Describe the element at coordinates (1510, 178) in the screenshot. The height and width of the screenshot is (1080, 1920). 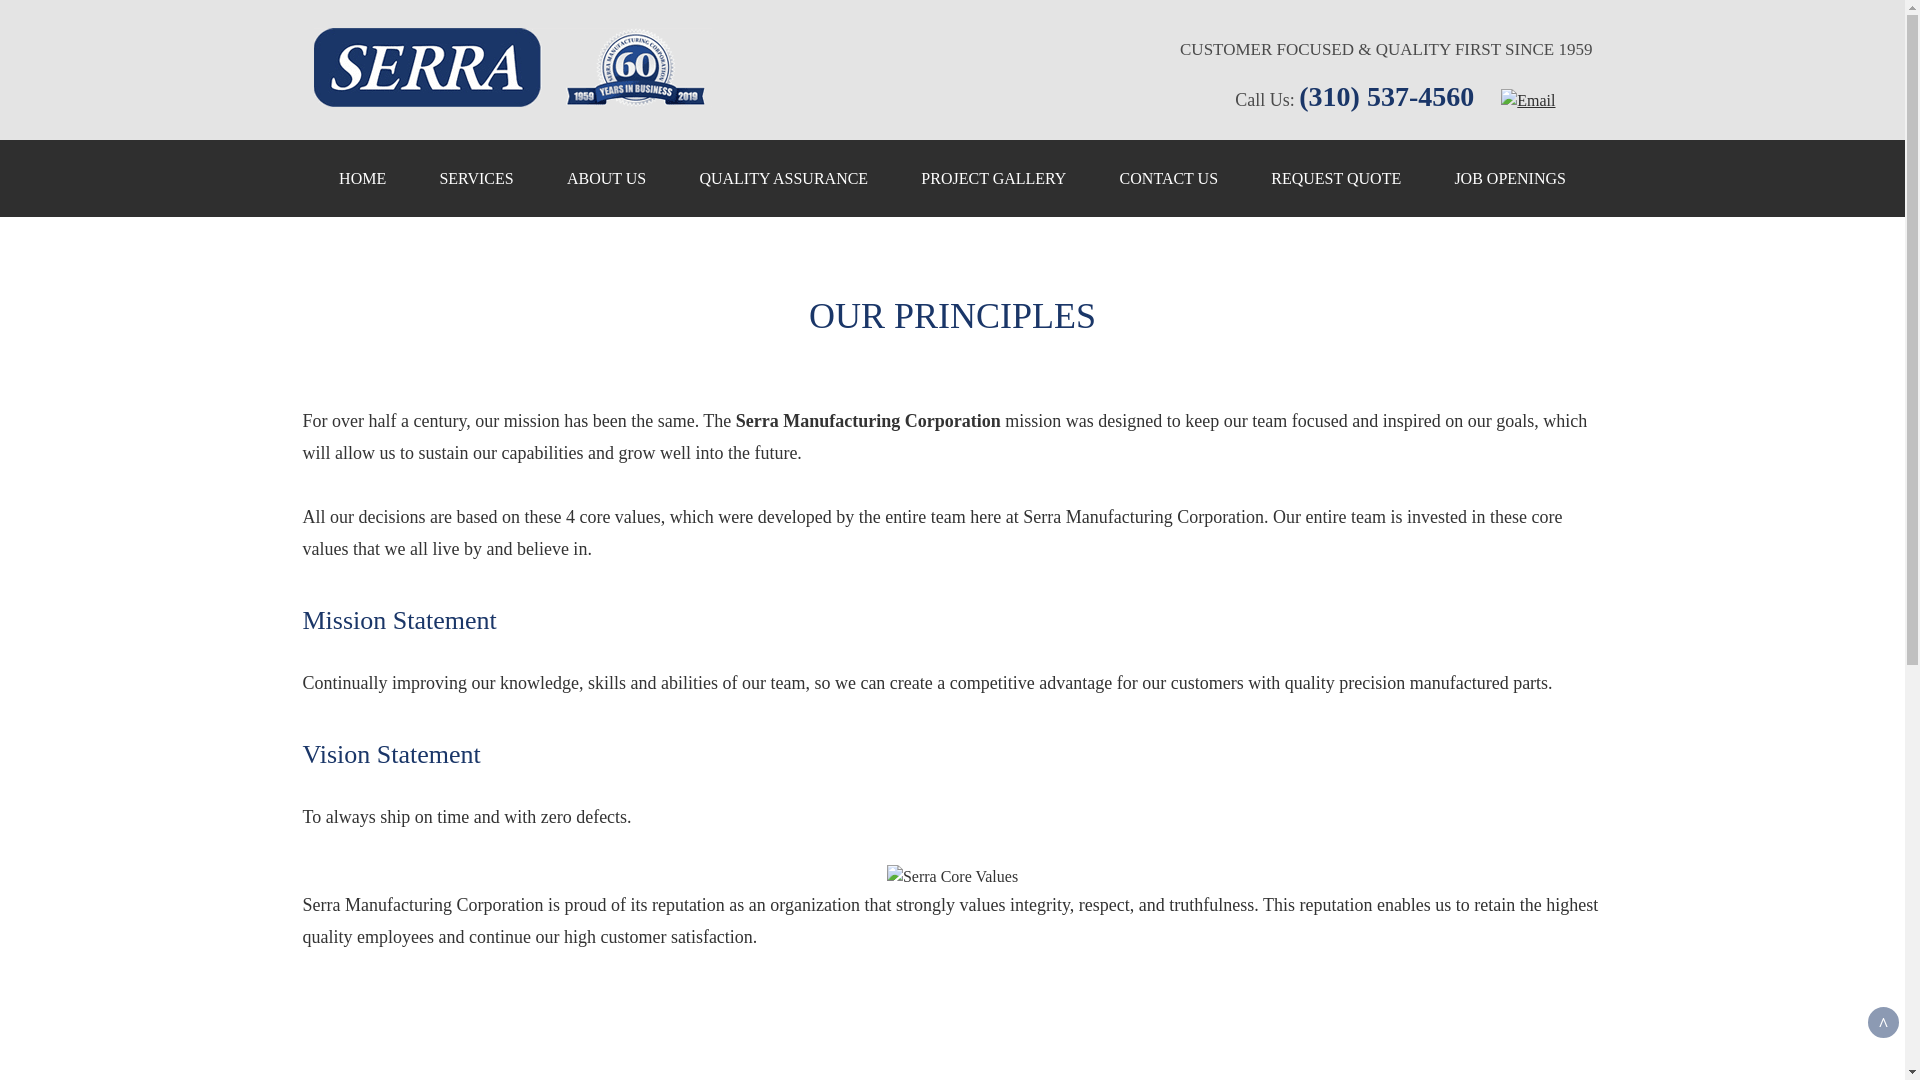
I see `JOB OPENINGS` at that location.